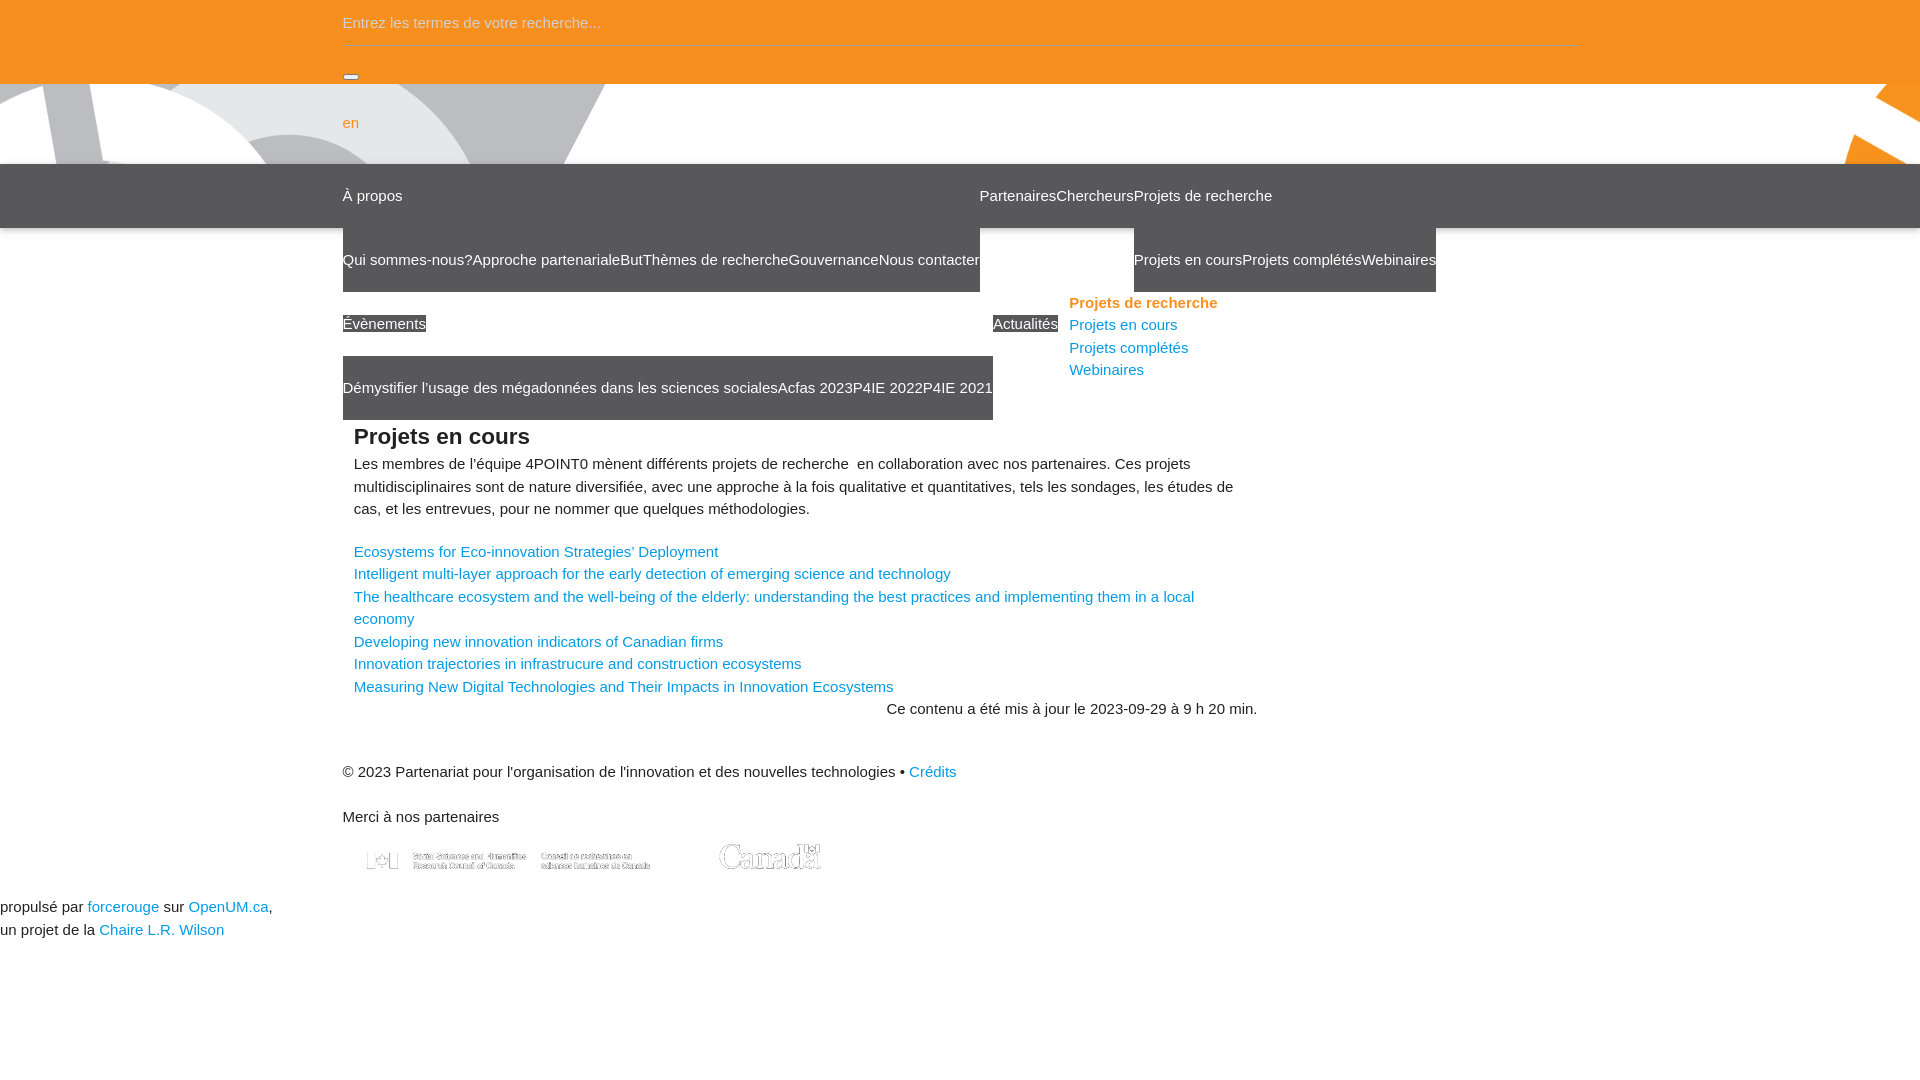 The width and height of the screenshot is (1920, 1080). I want to click on Projets en cours, so click(1188, 258).